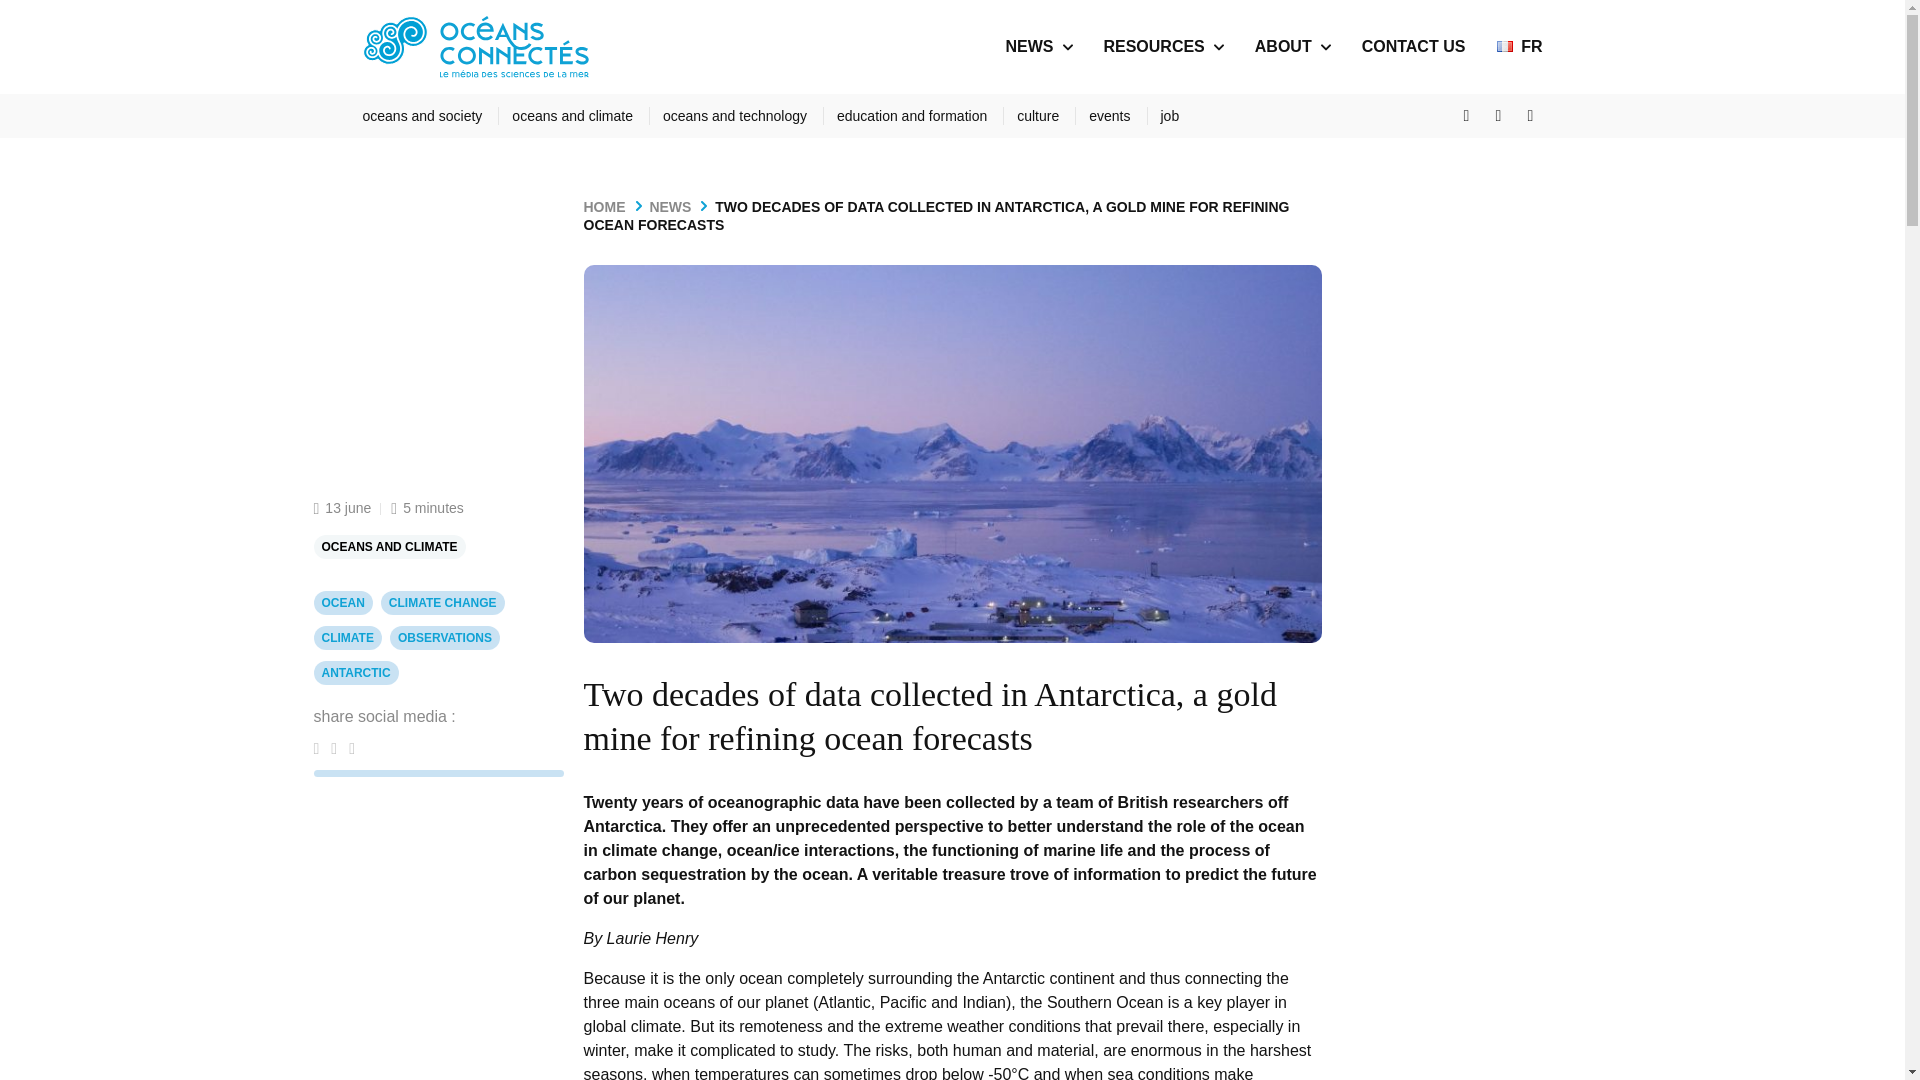 The height and width of the screenshot is (1080, 1920). What do you see at coordinates (430, 116) in the screenshot?
I see `oceans and society` at bounding box center [430, 116].